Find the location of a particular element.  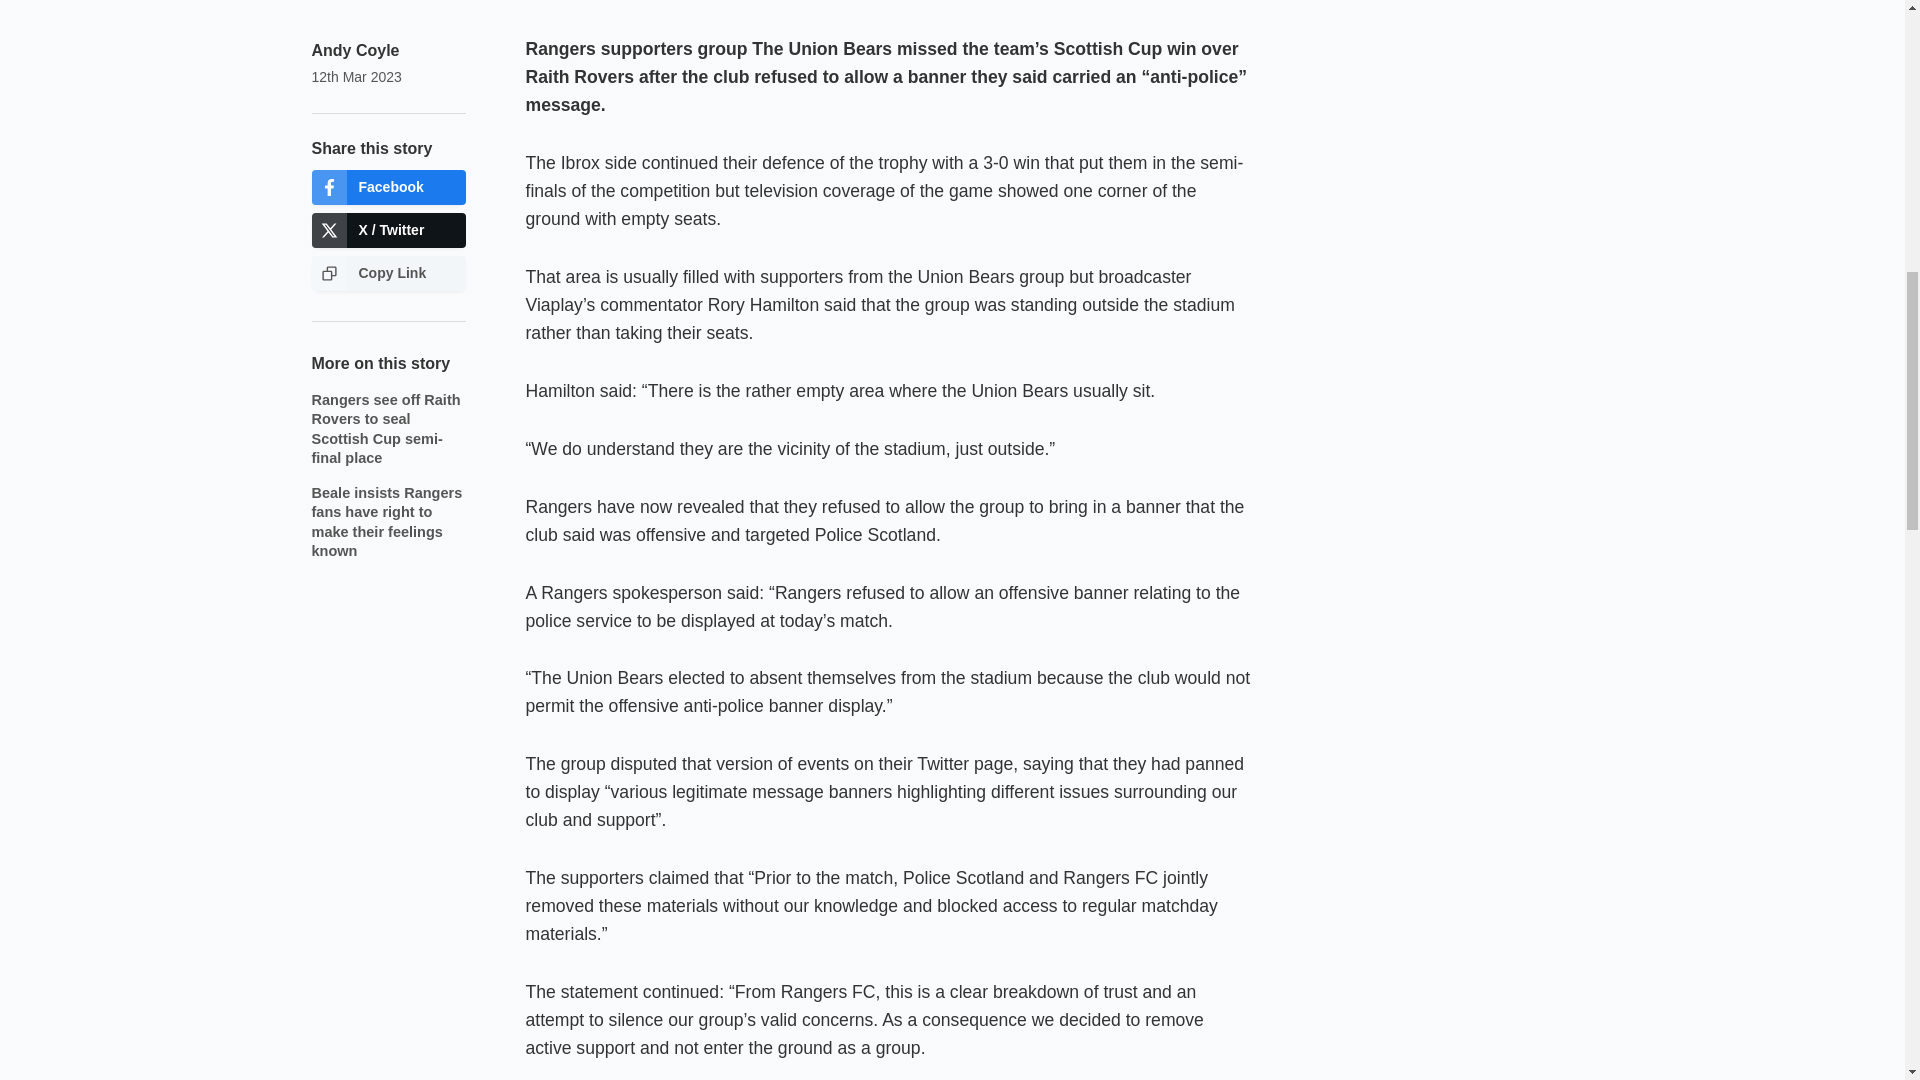

Facebook is located at coordinates (388, 187).